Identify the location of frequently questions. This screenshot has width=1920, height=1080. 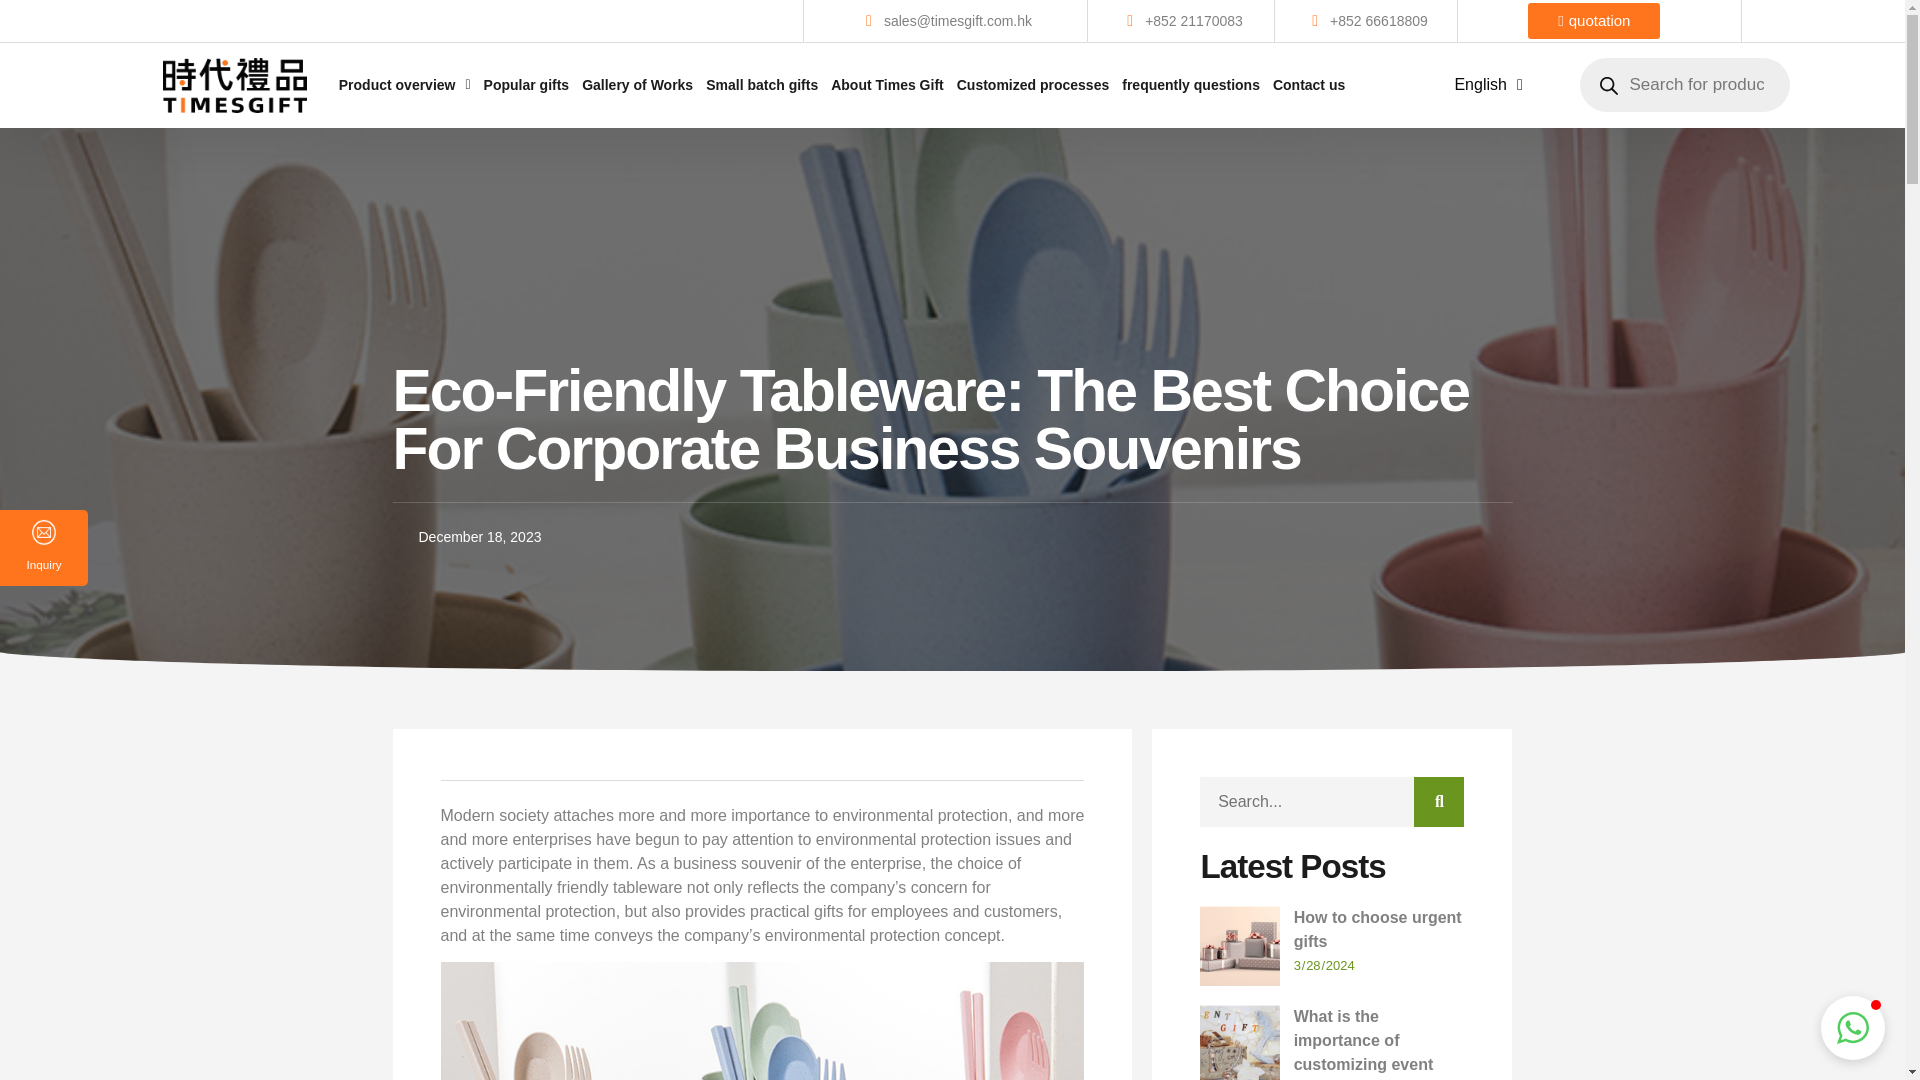
(1190, 84).